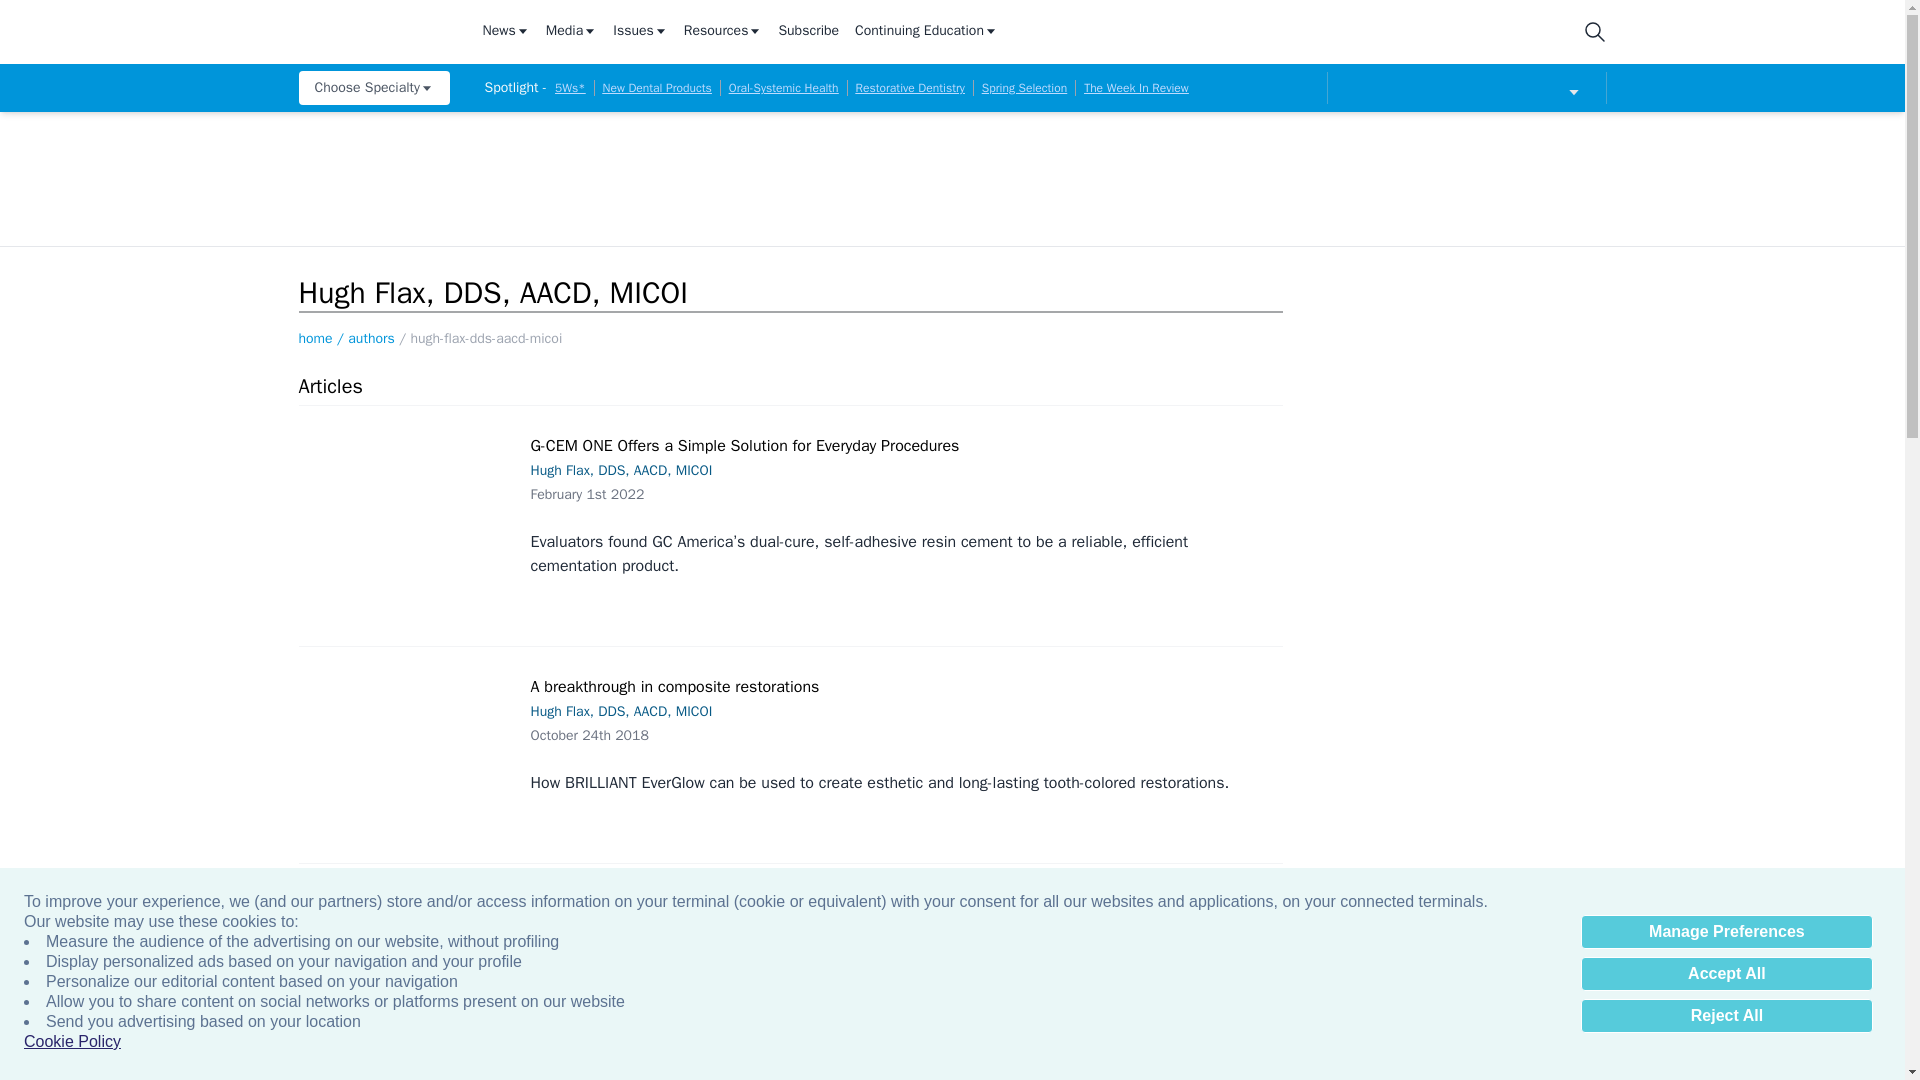 This screenshot has height=1080, width=1920. What do you see at coordinates (808, 32) in the screenshot?
I see `Subscribe` at bounding box center [808, 32].